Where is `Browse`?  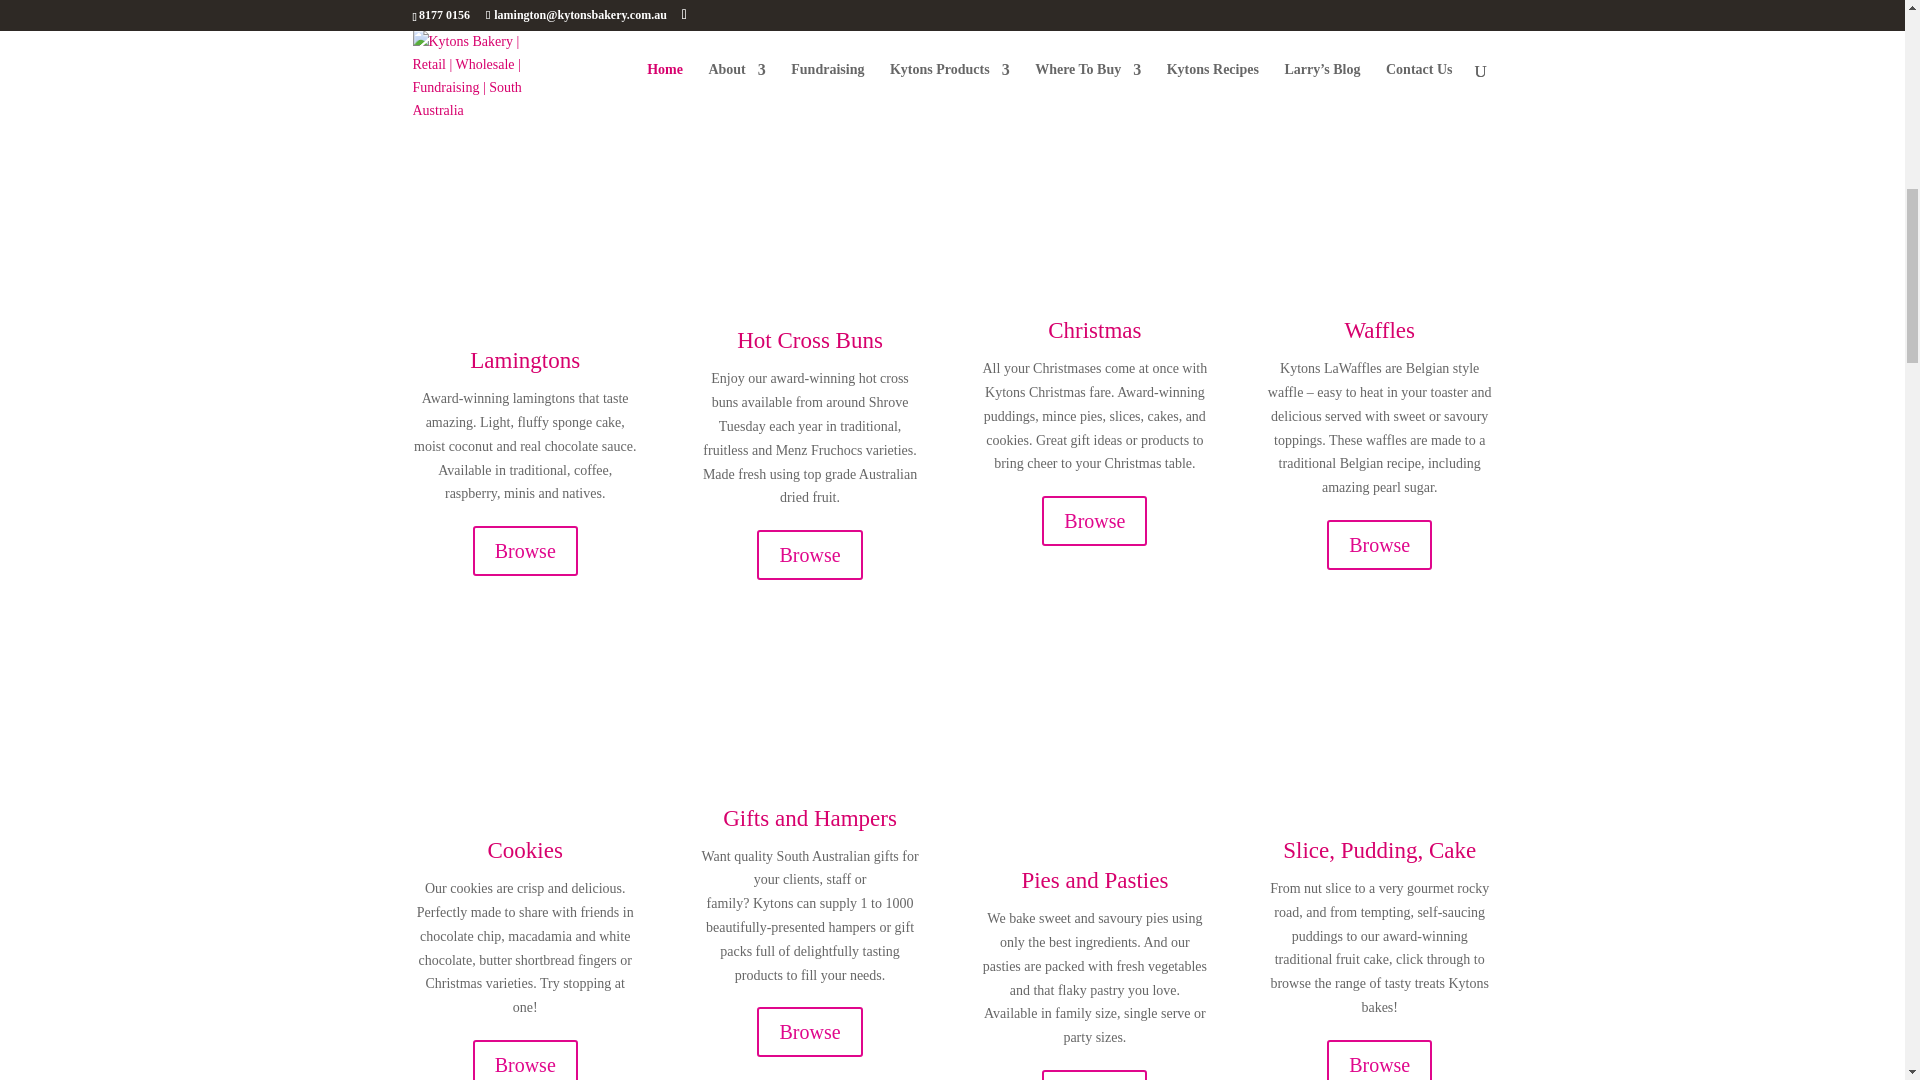
Browse is located at coordinates (524, 1060).